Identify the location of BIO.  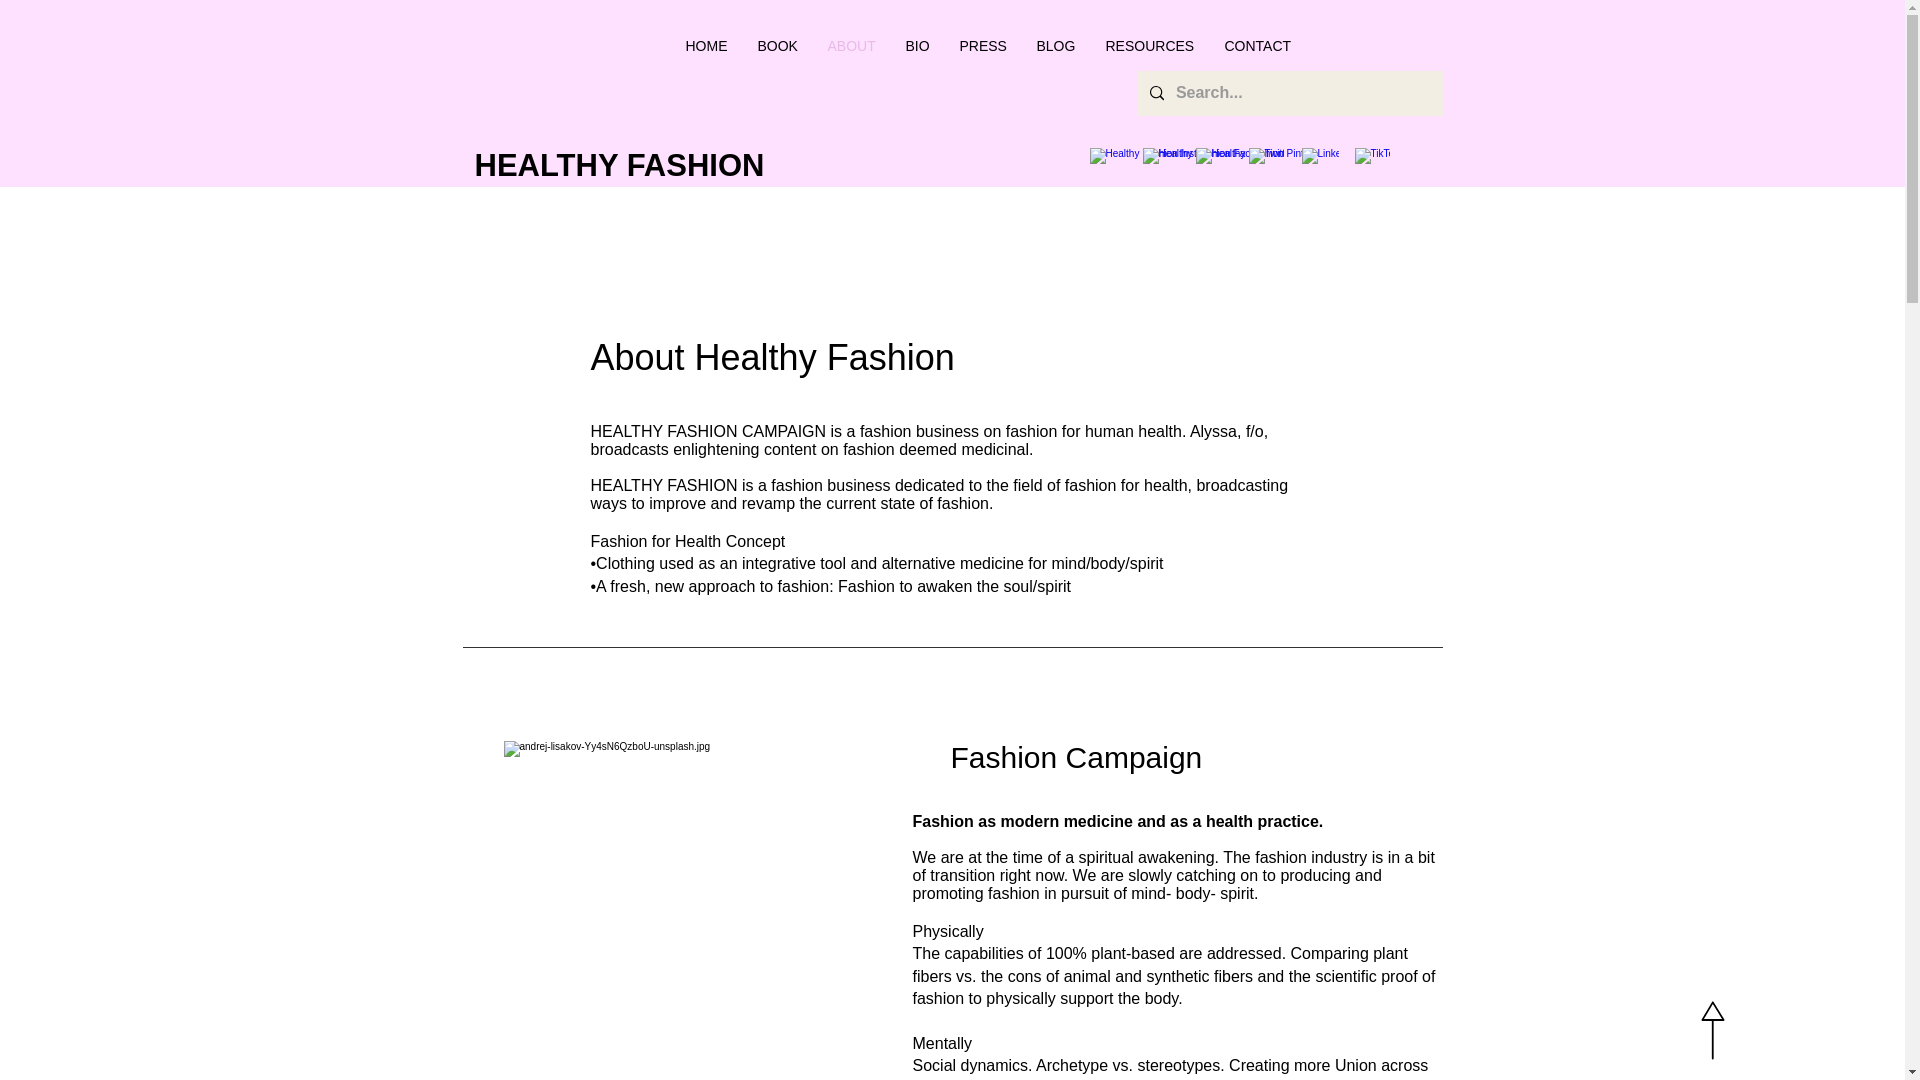
(917, 45).